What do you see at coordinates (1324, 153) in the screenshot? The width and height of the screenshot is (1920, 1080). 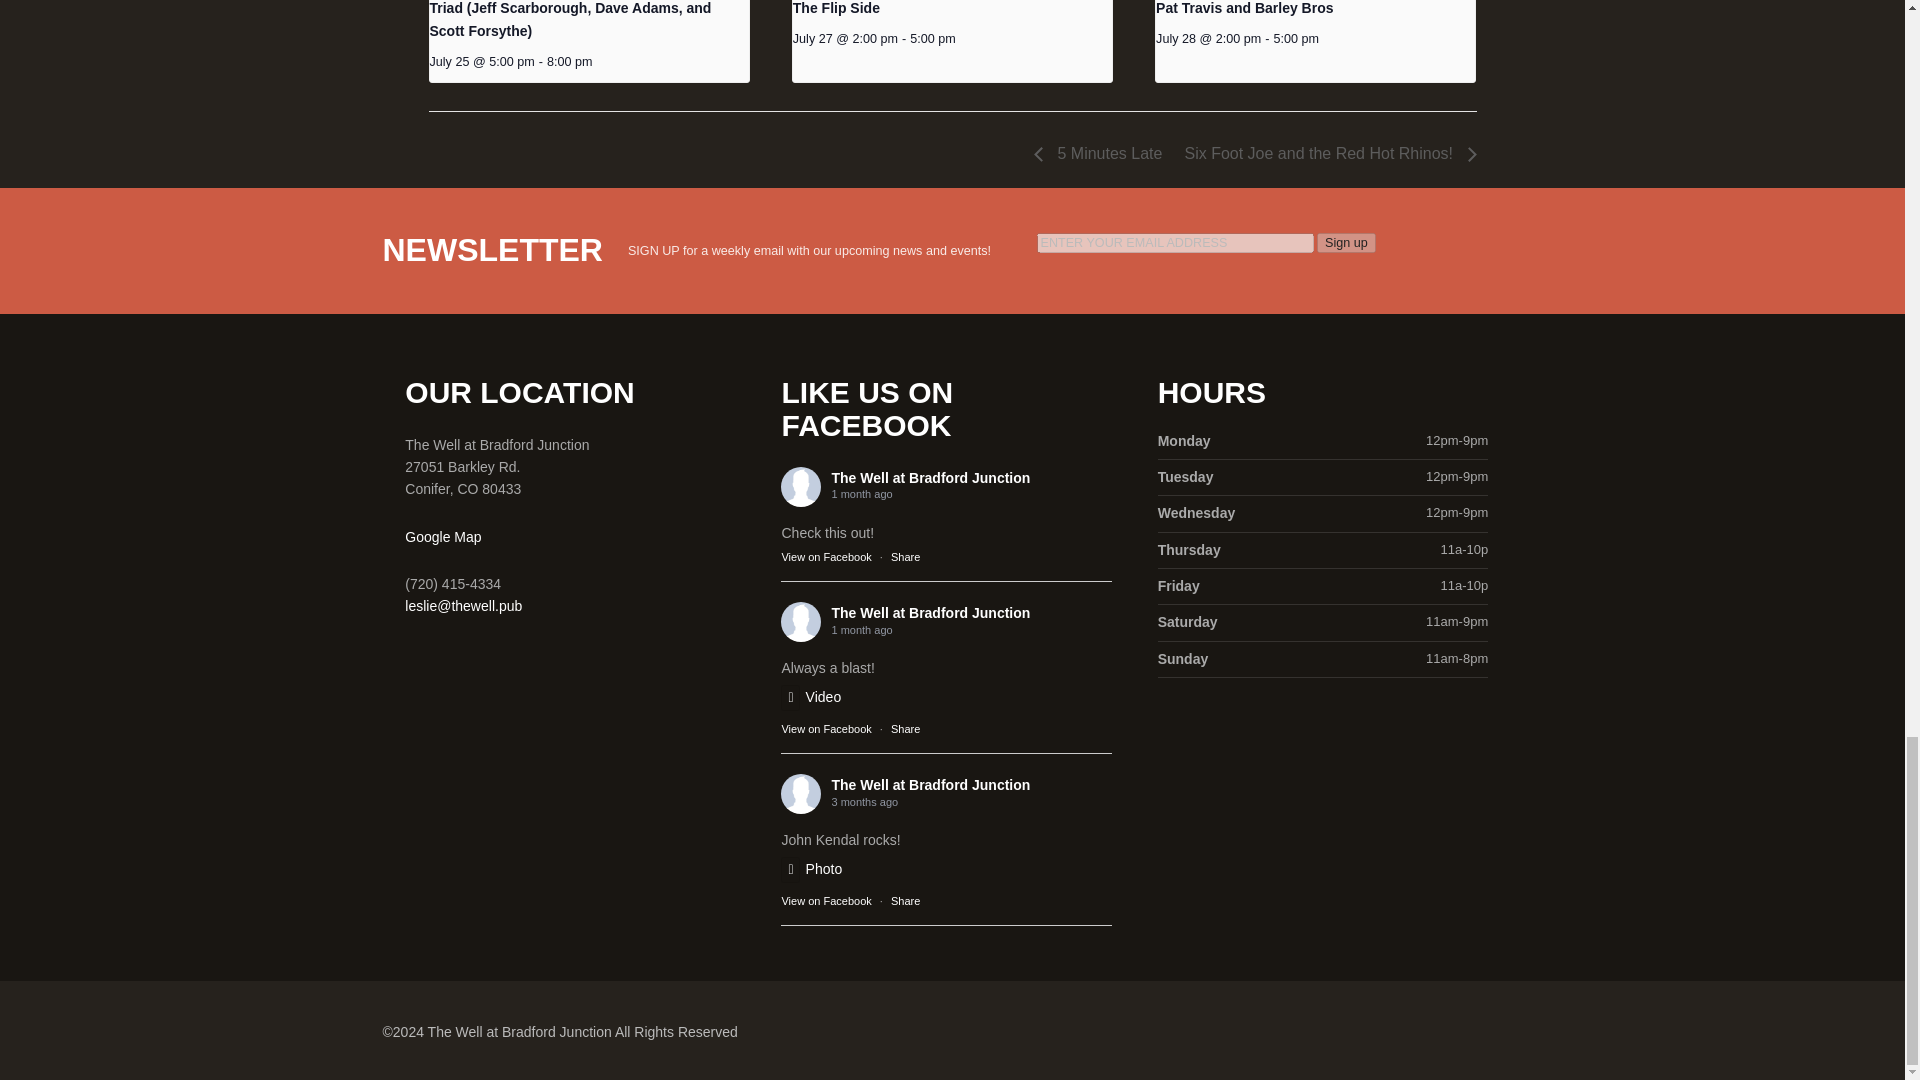 I see `Six Foot Joe and the Red Hot Rhinos!` at bounding box center [1324, 153].